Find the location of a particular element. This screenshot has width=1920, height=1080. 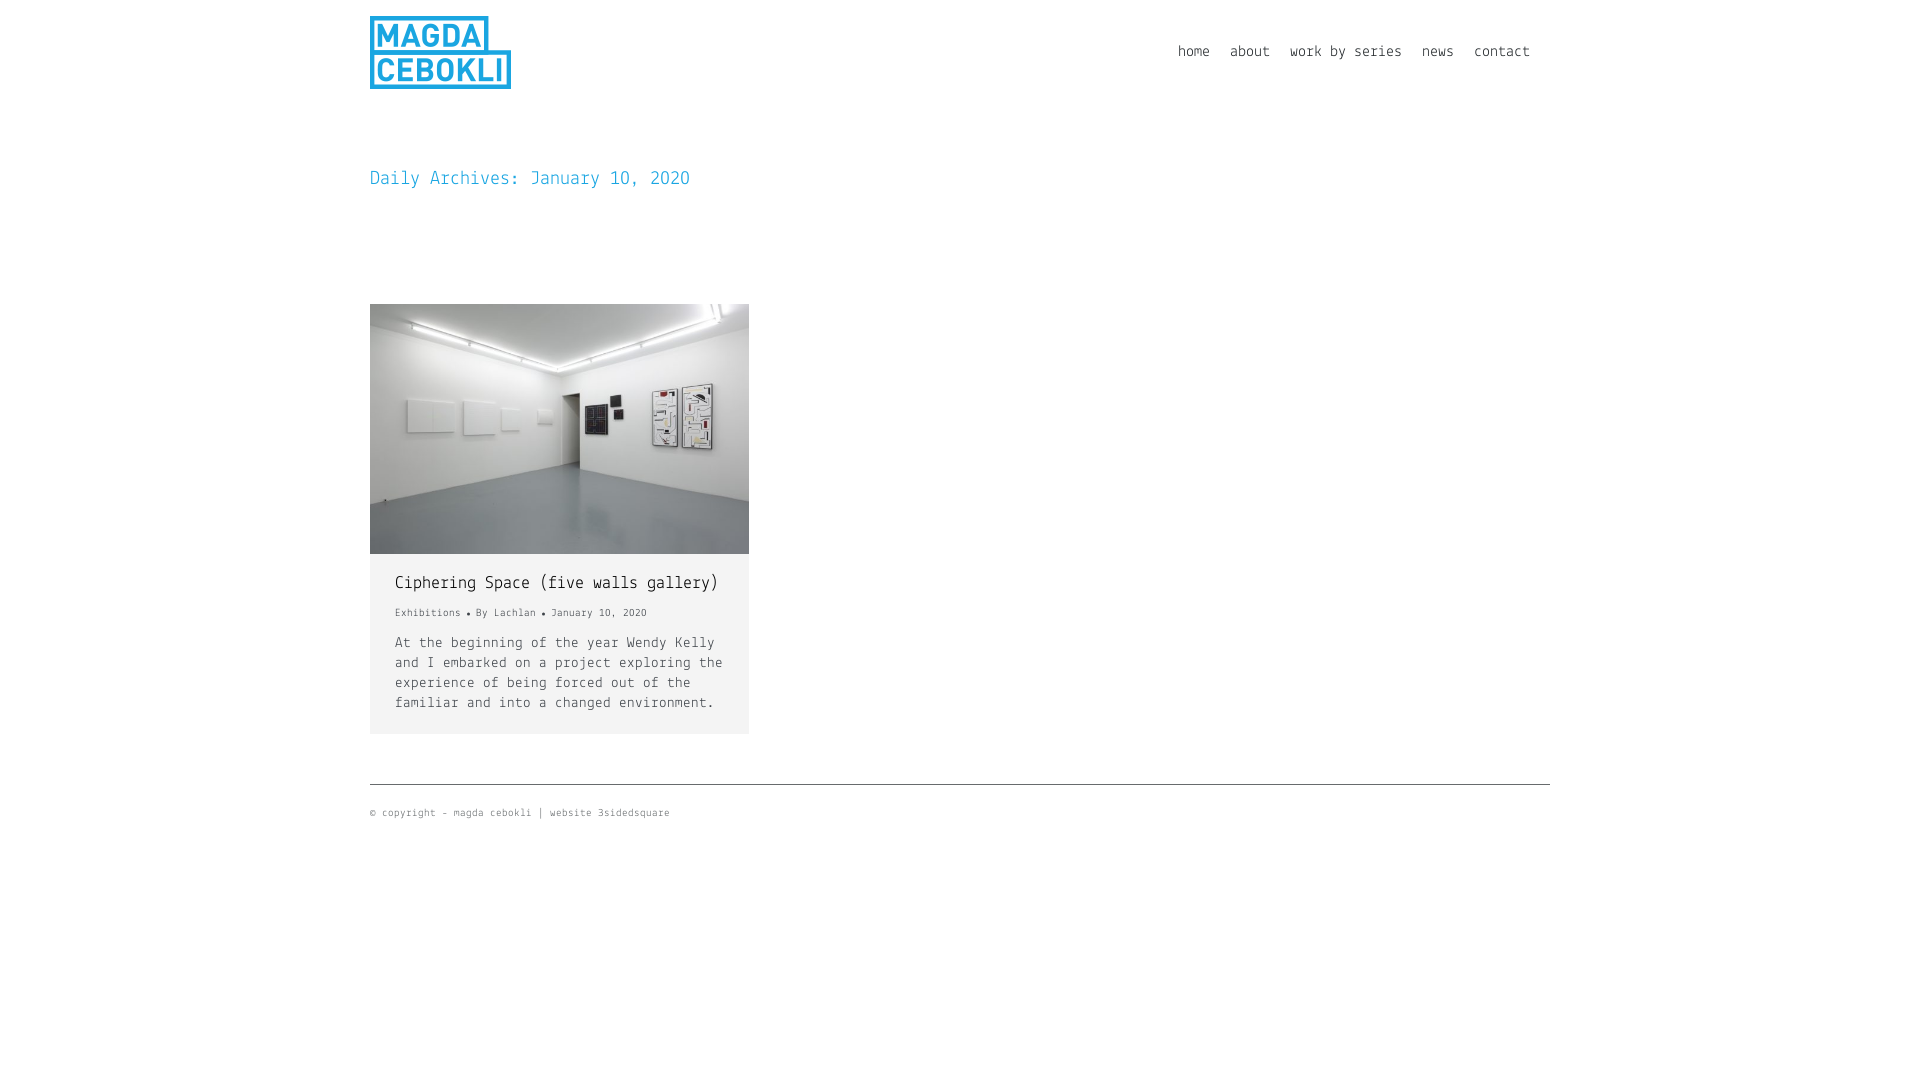

Ciphering Space (five walls gallery) is located at coordinates (557, 584).